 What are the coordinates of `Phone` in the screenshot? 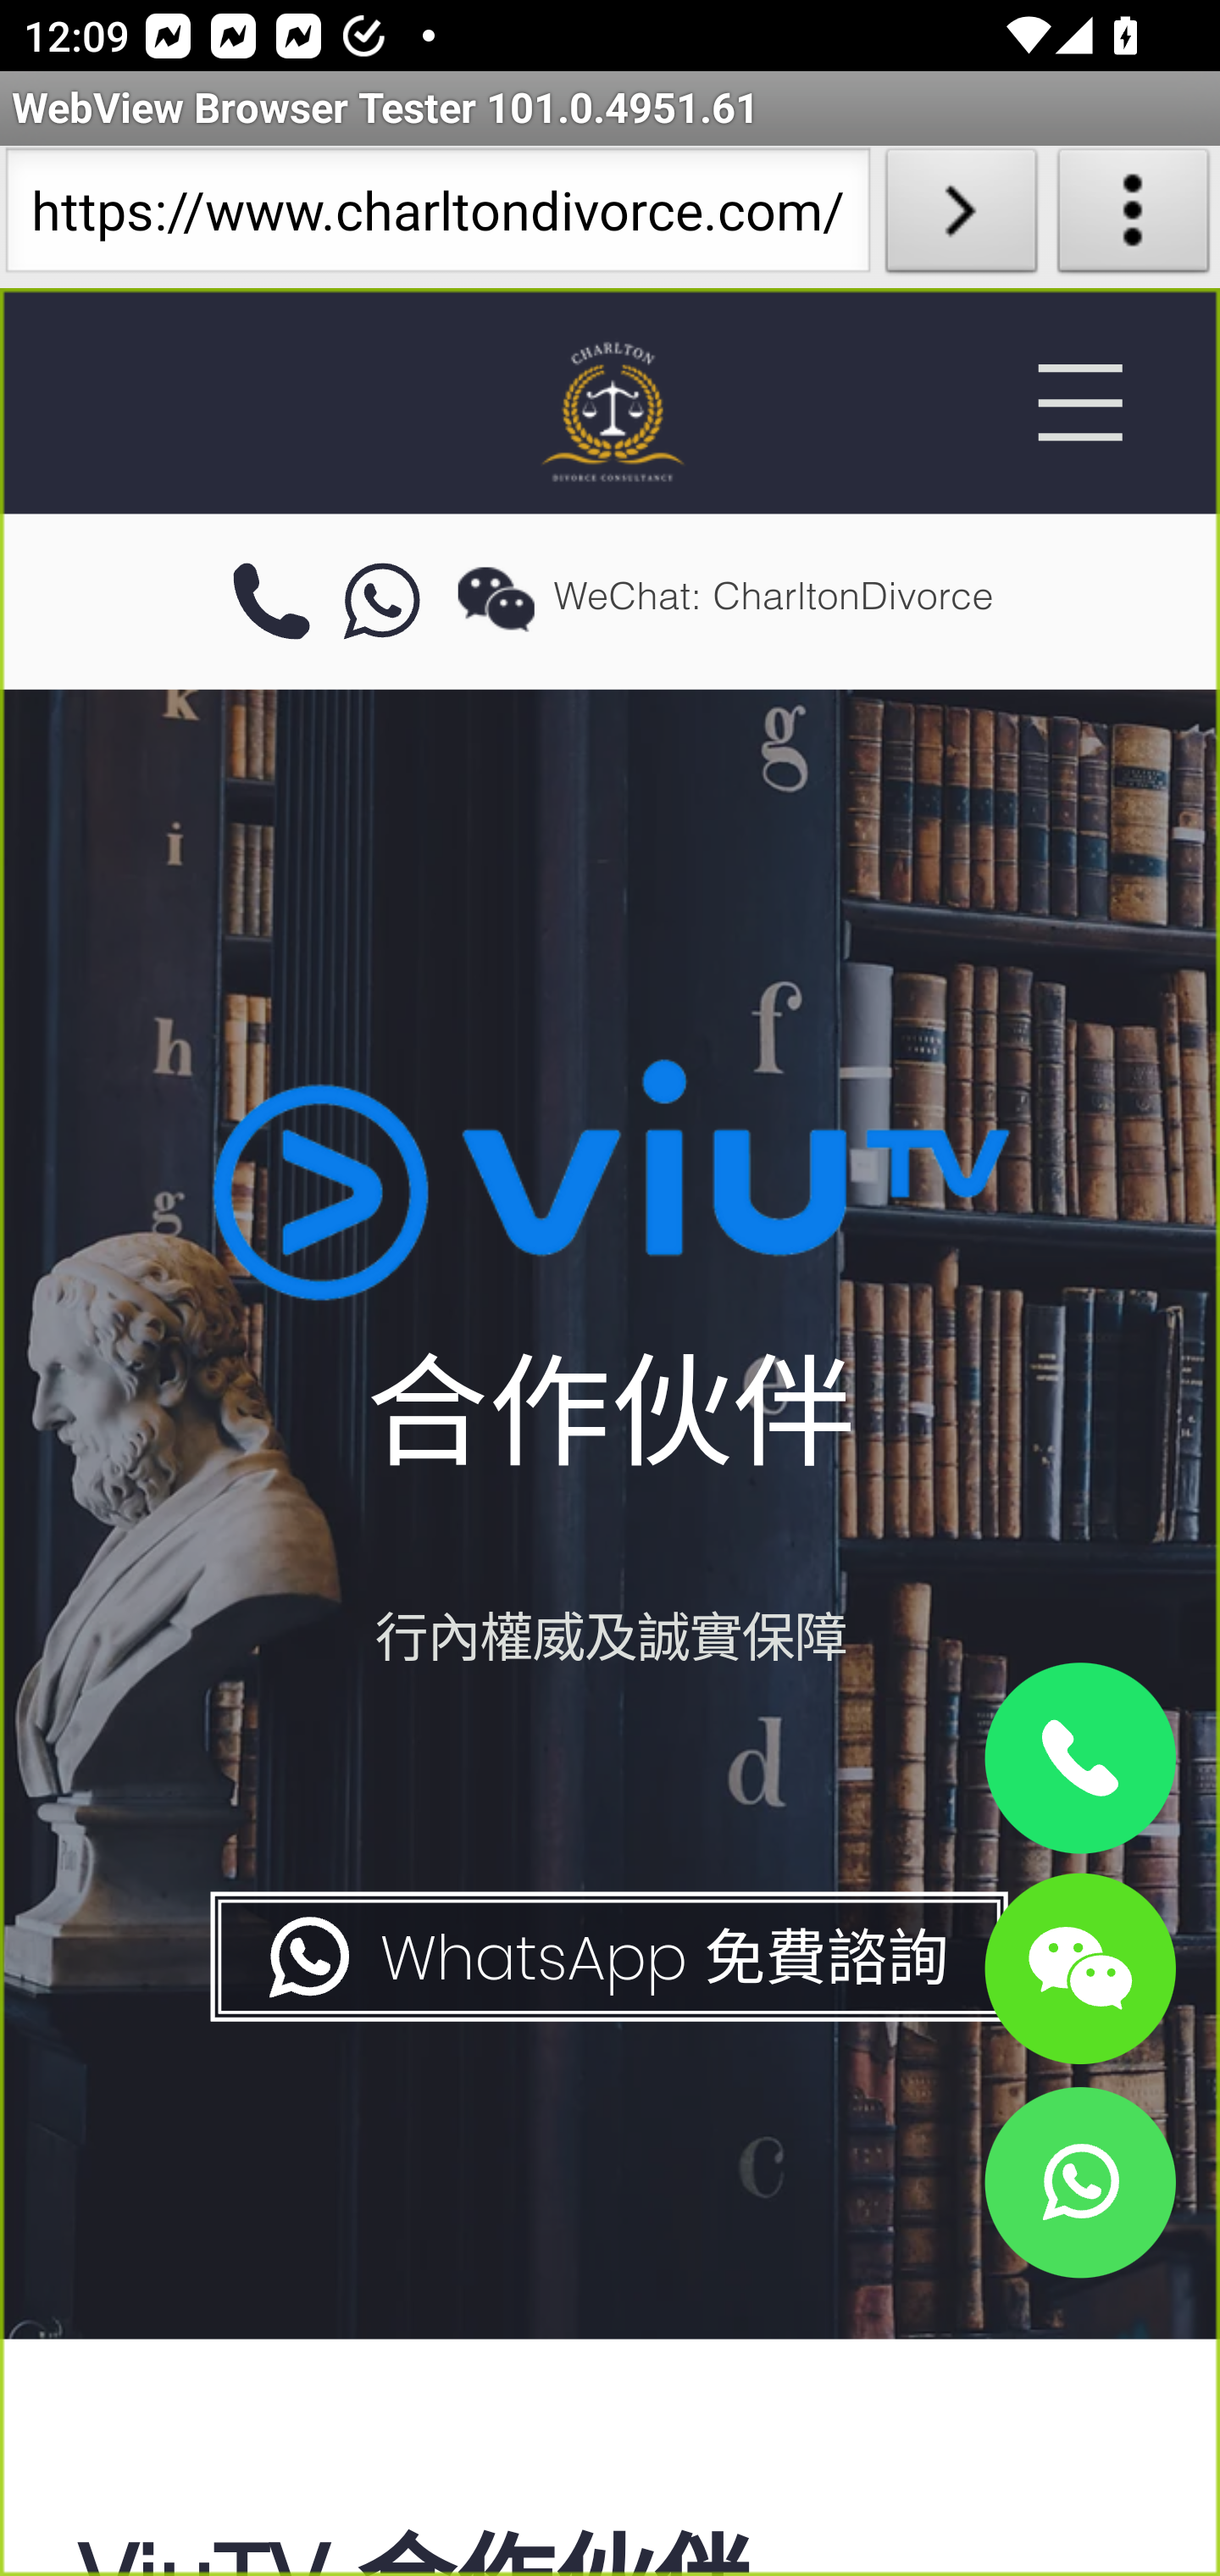 It's located at (1079, 1759).